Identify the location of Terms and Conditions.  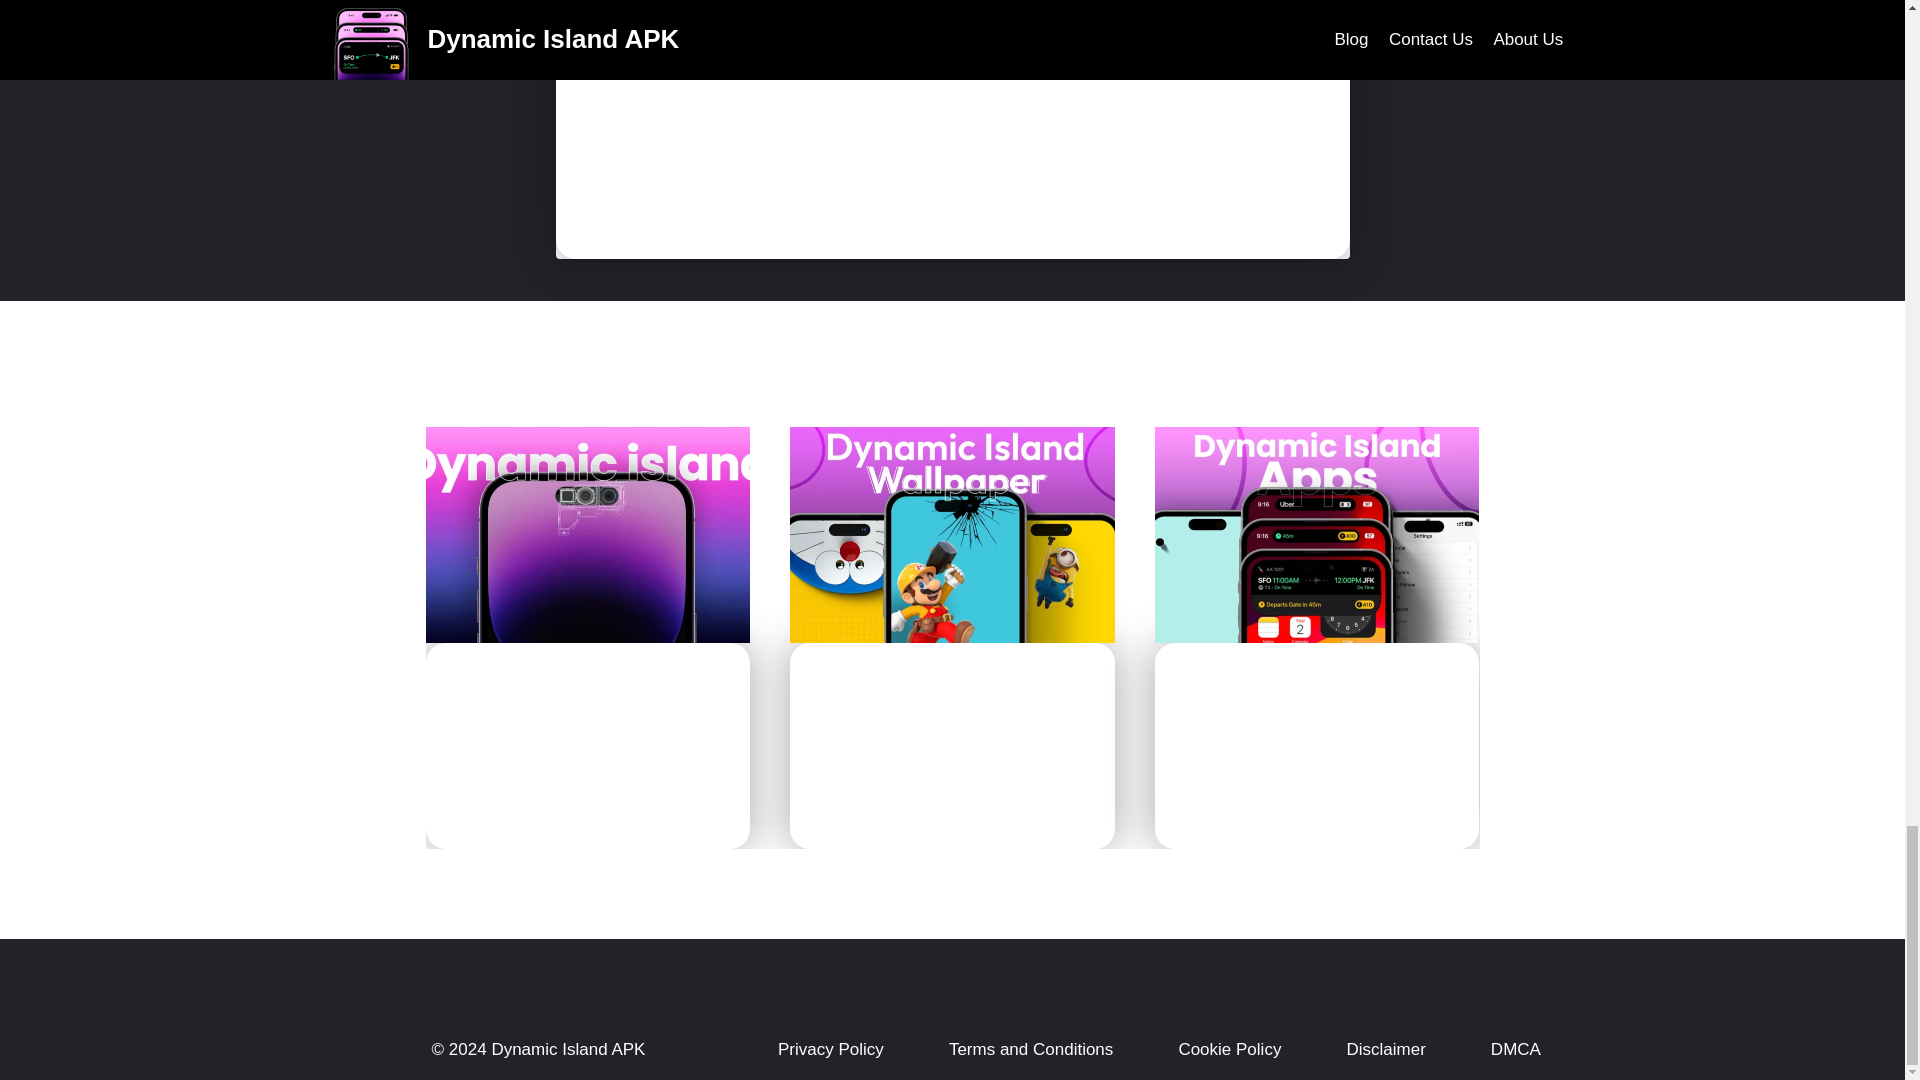
(1030, 1050).